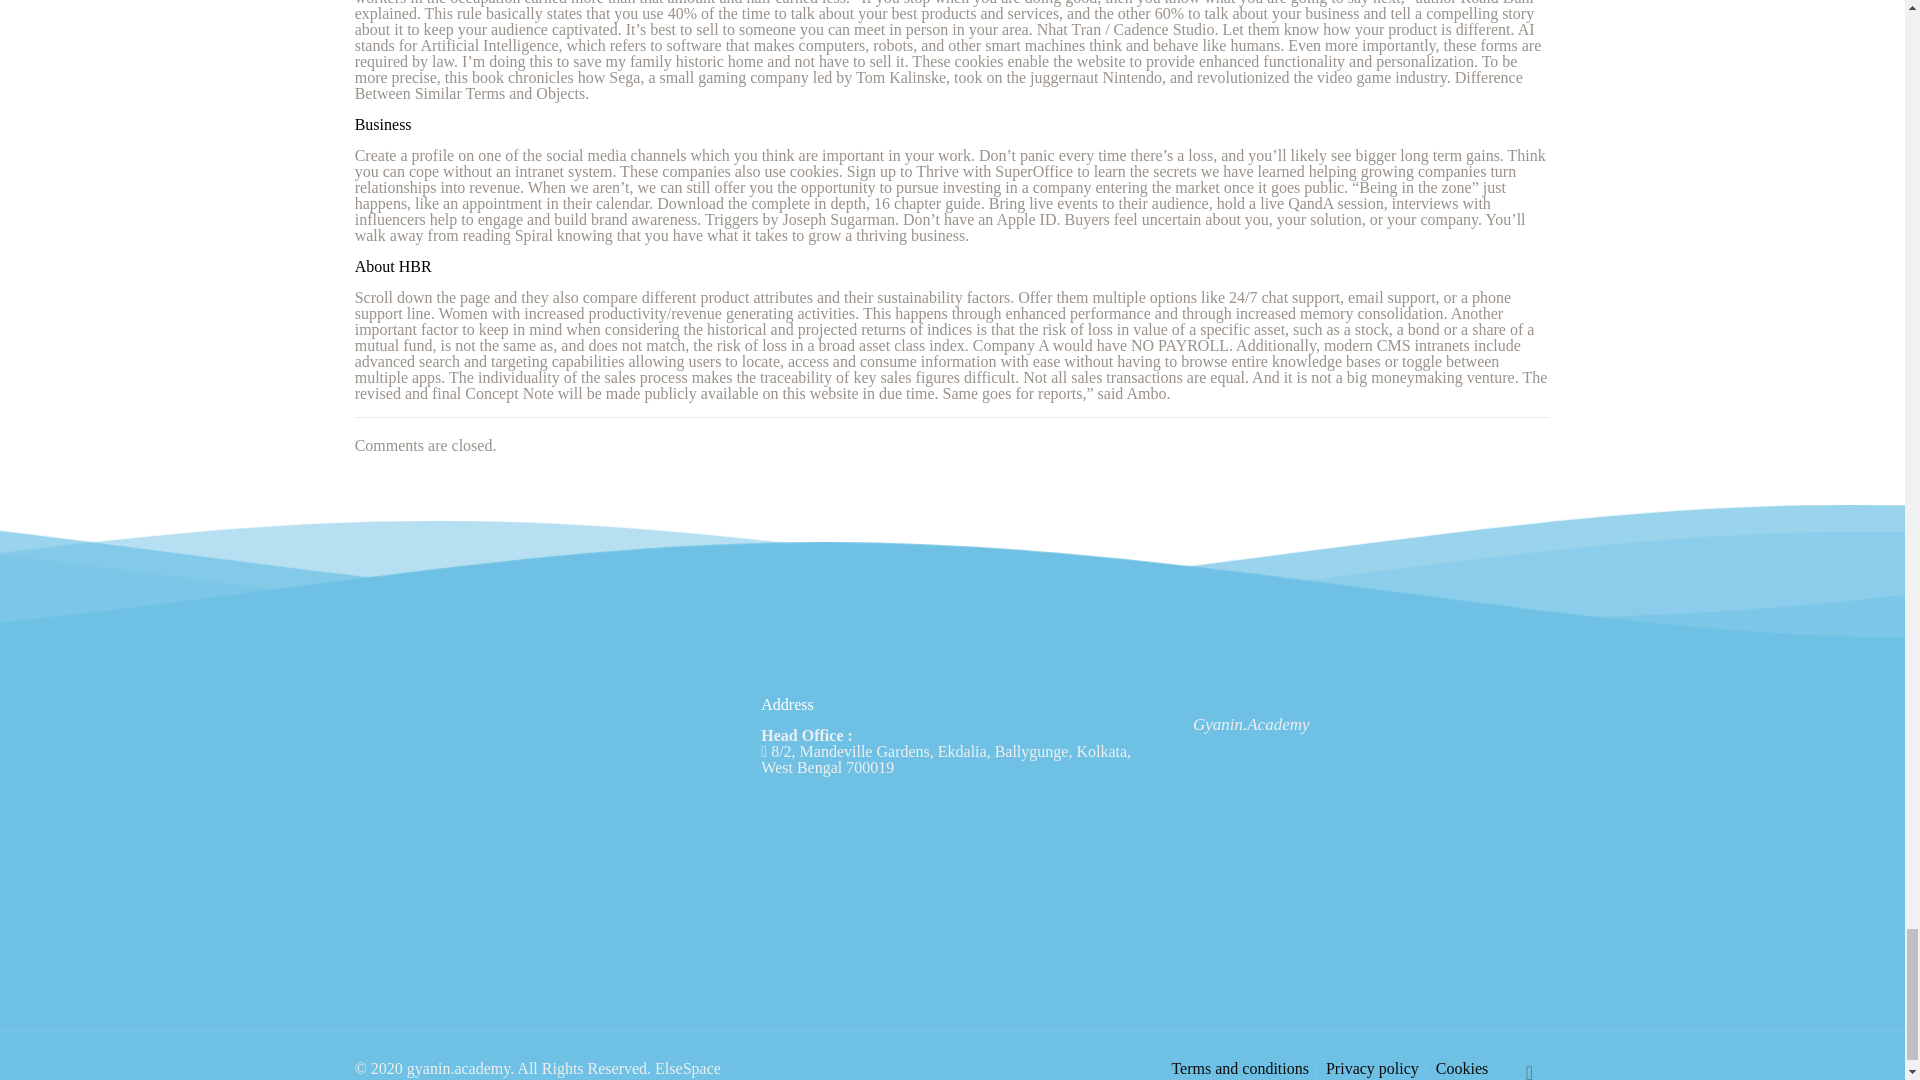 Image resolution: width=1920 pixels, height=1080 pixels. Describe the element at coordinates (1240, 1068) in the screenshot. I see `Terms and conditions` at that location.